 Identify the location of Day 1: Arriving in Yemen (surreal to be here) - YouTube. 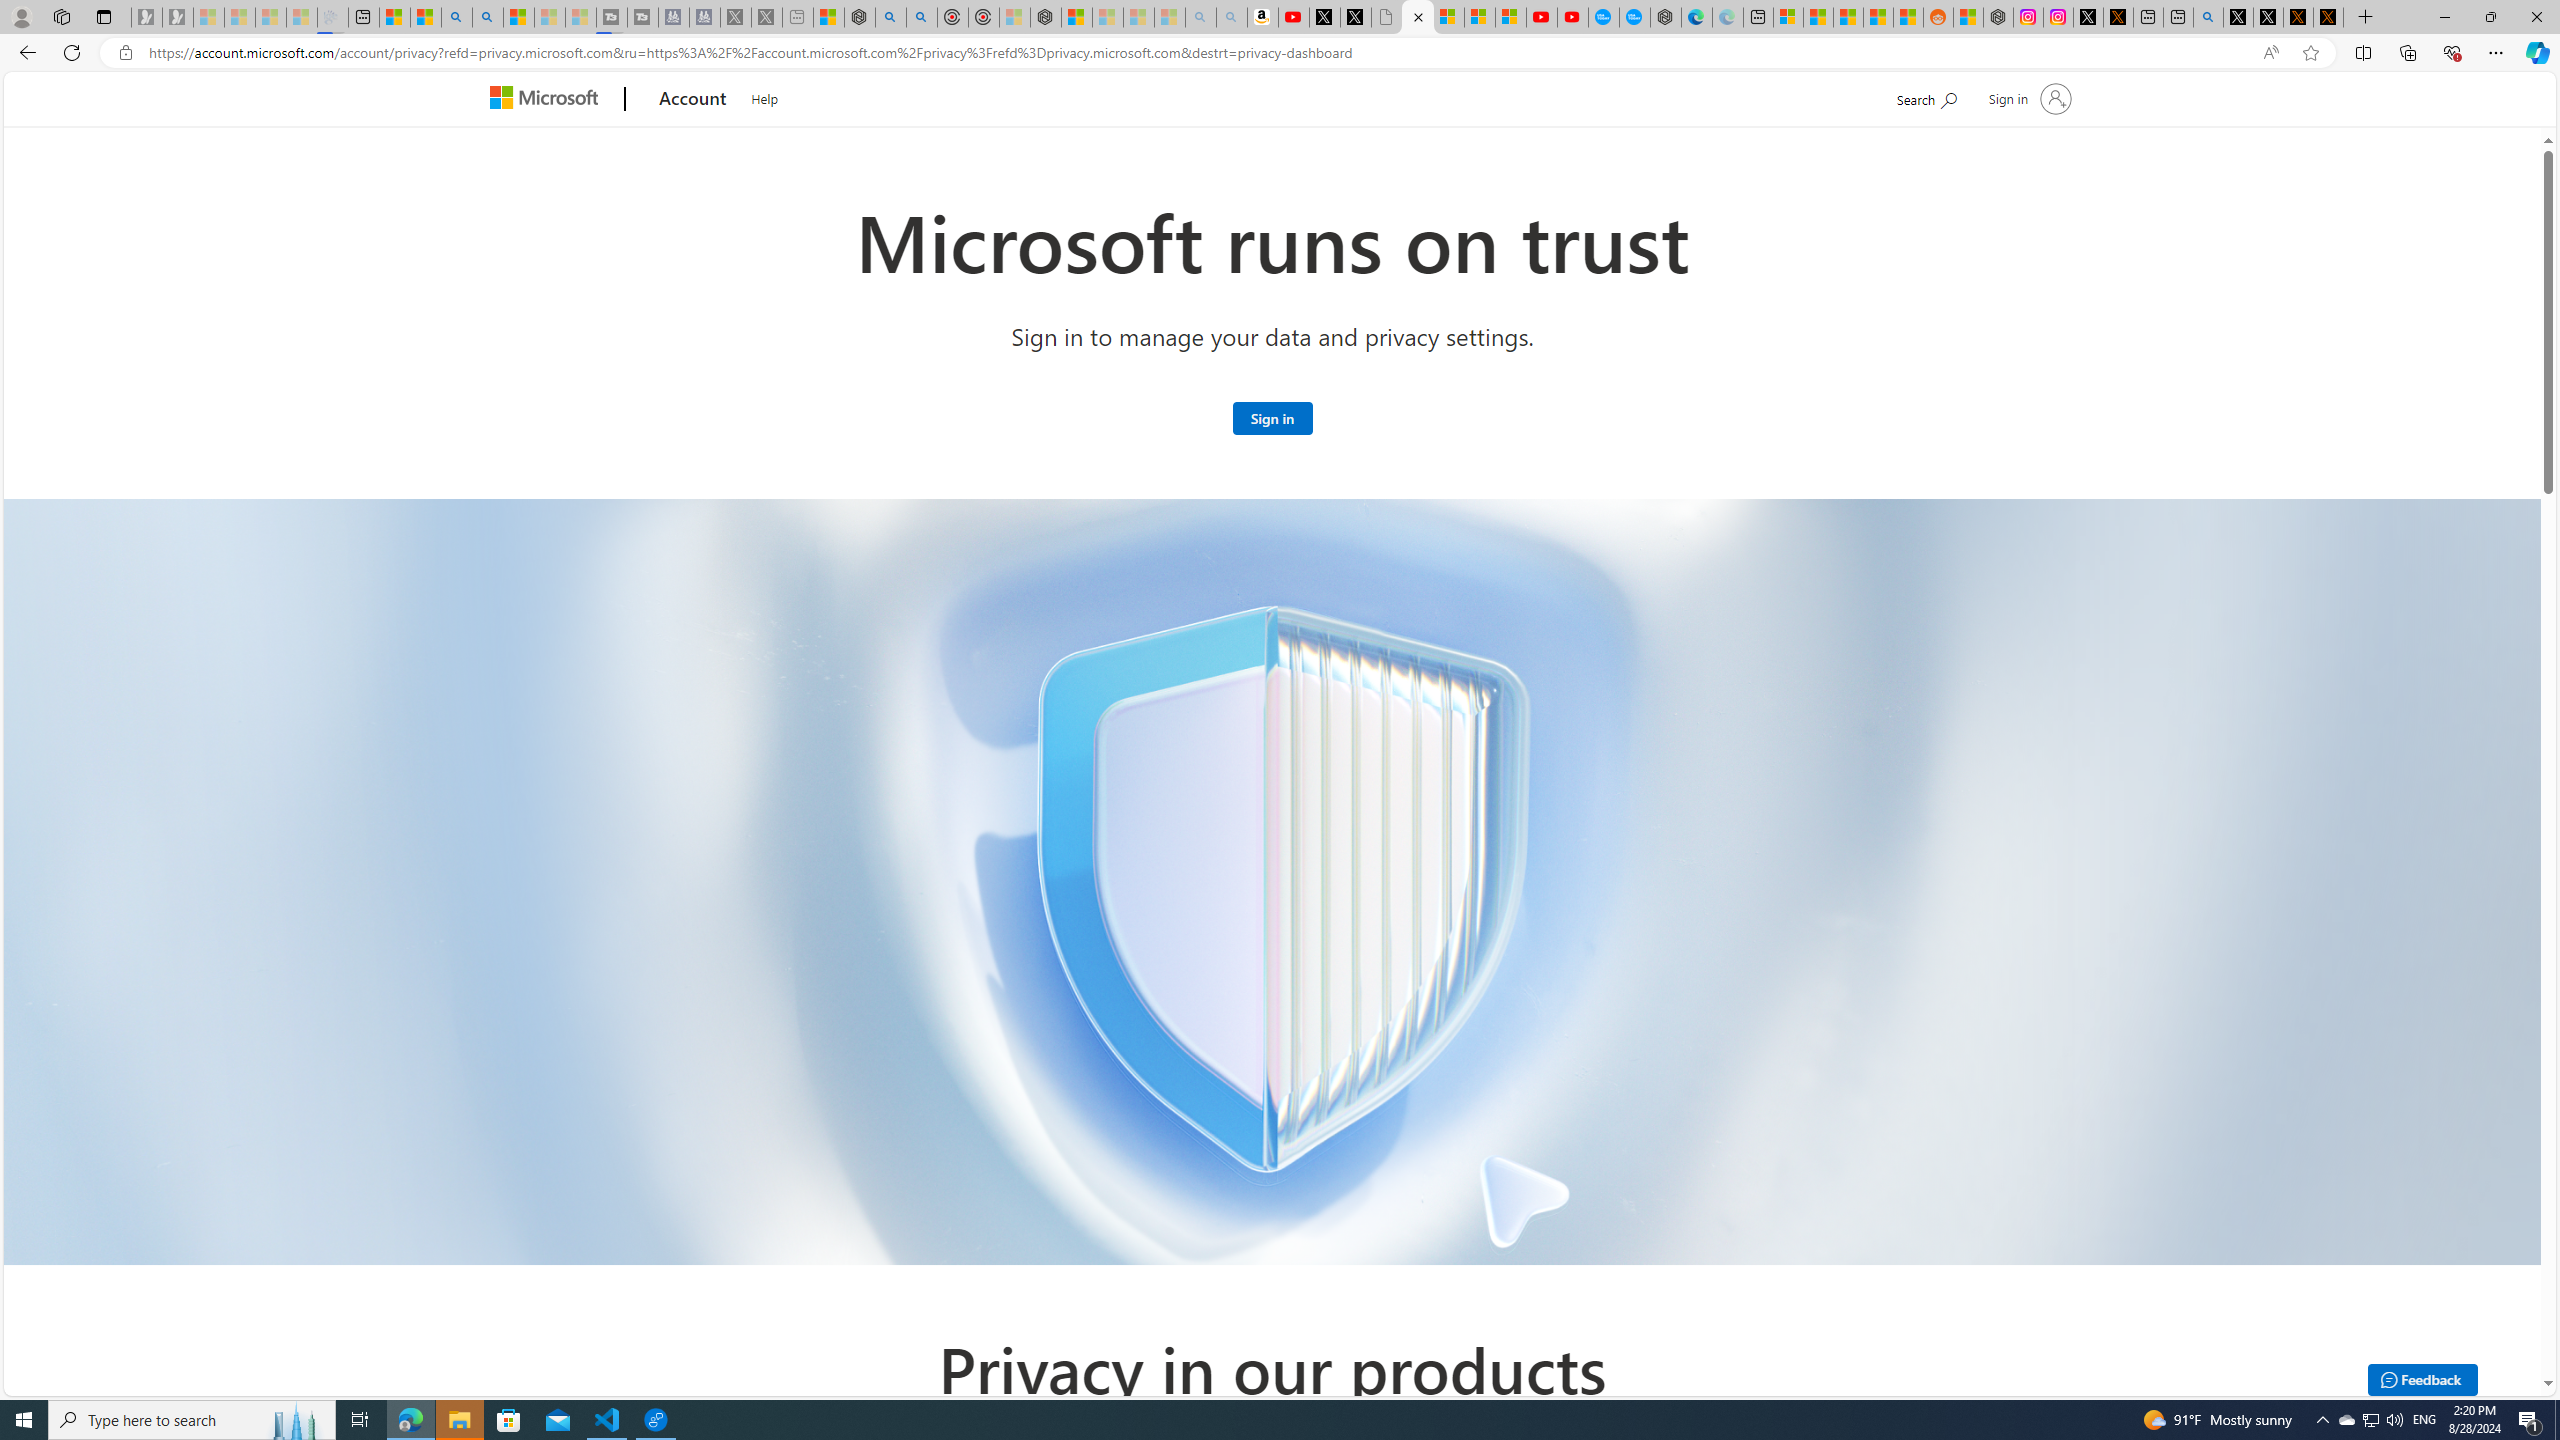
(1294, 17).